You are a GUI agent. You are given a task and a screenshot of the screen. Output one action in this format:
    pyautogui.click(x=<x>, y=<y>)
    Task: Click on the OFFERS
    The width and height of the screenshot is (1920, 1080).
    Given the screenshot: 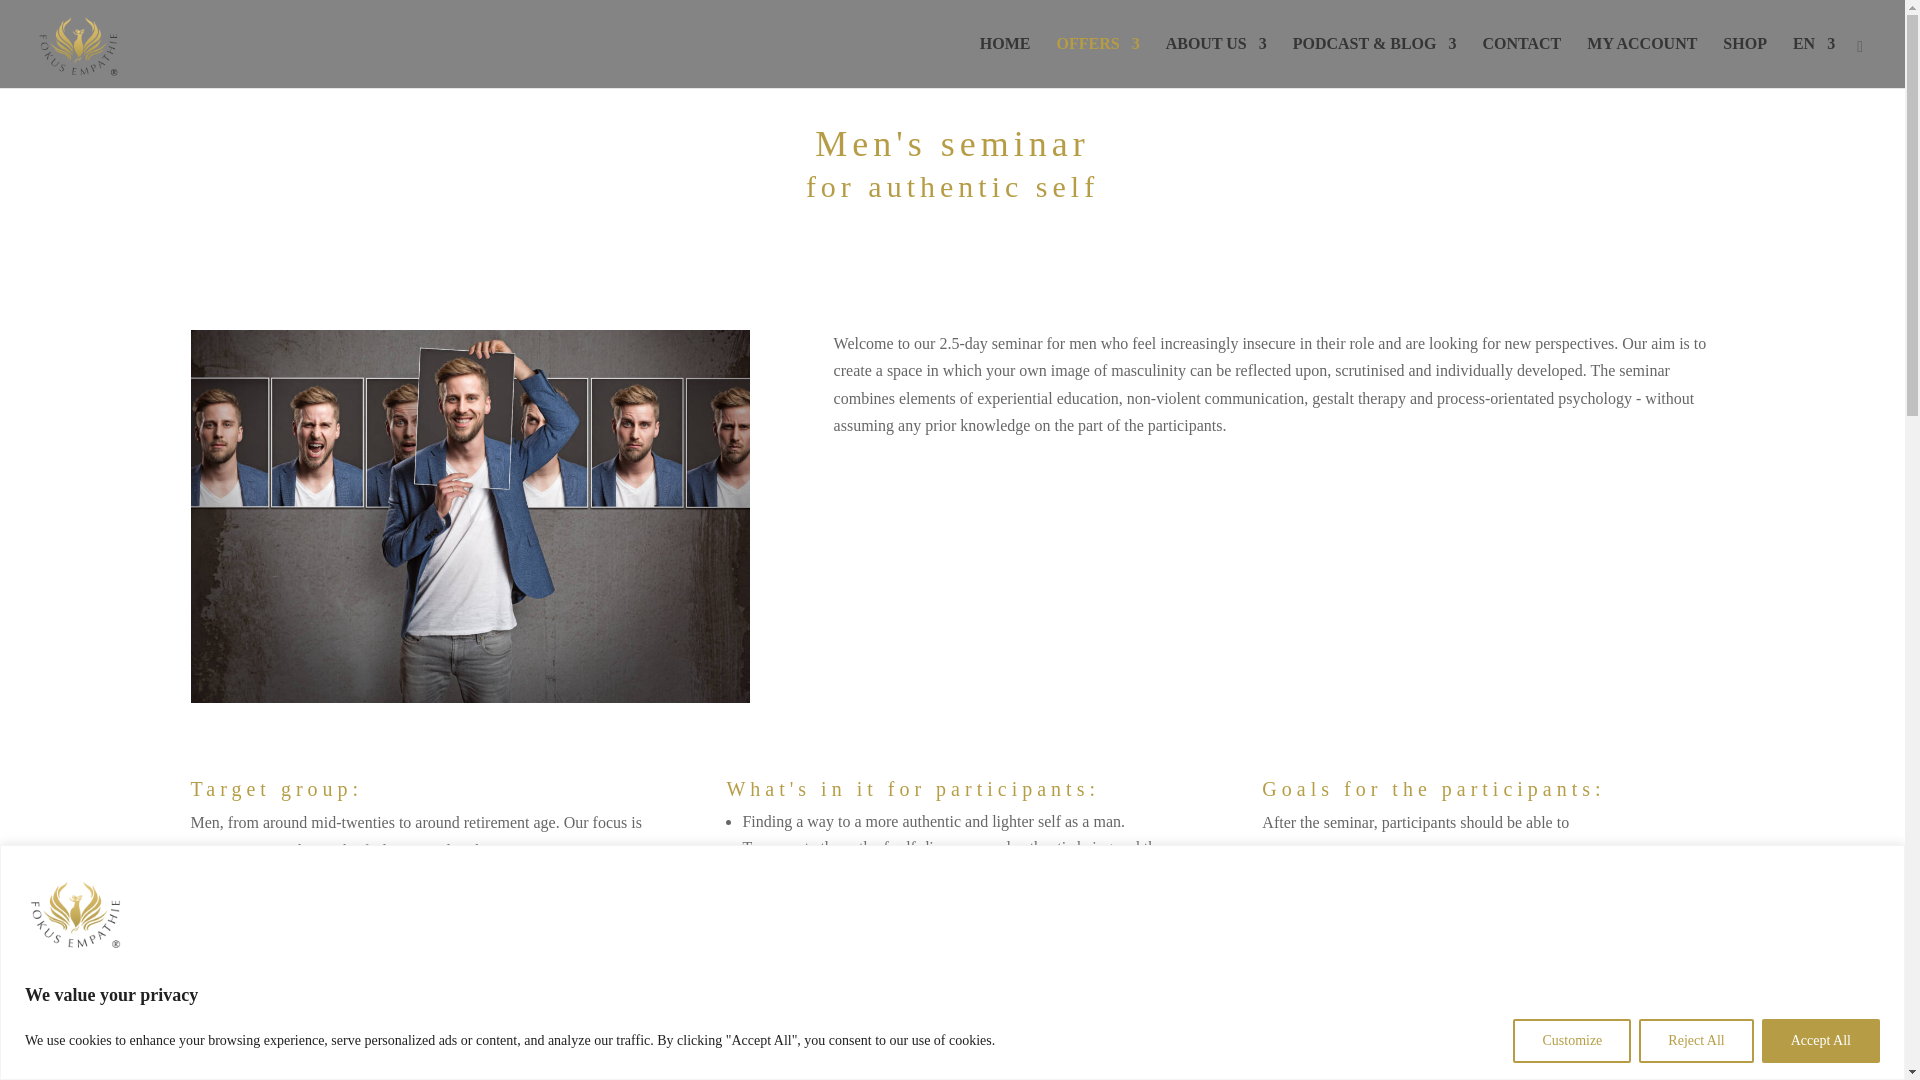 What is the action you would take?
    pyautogui.click(x=1098, y=62)
    